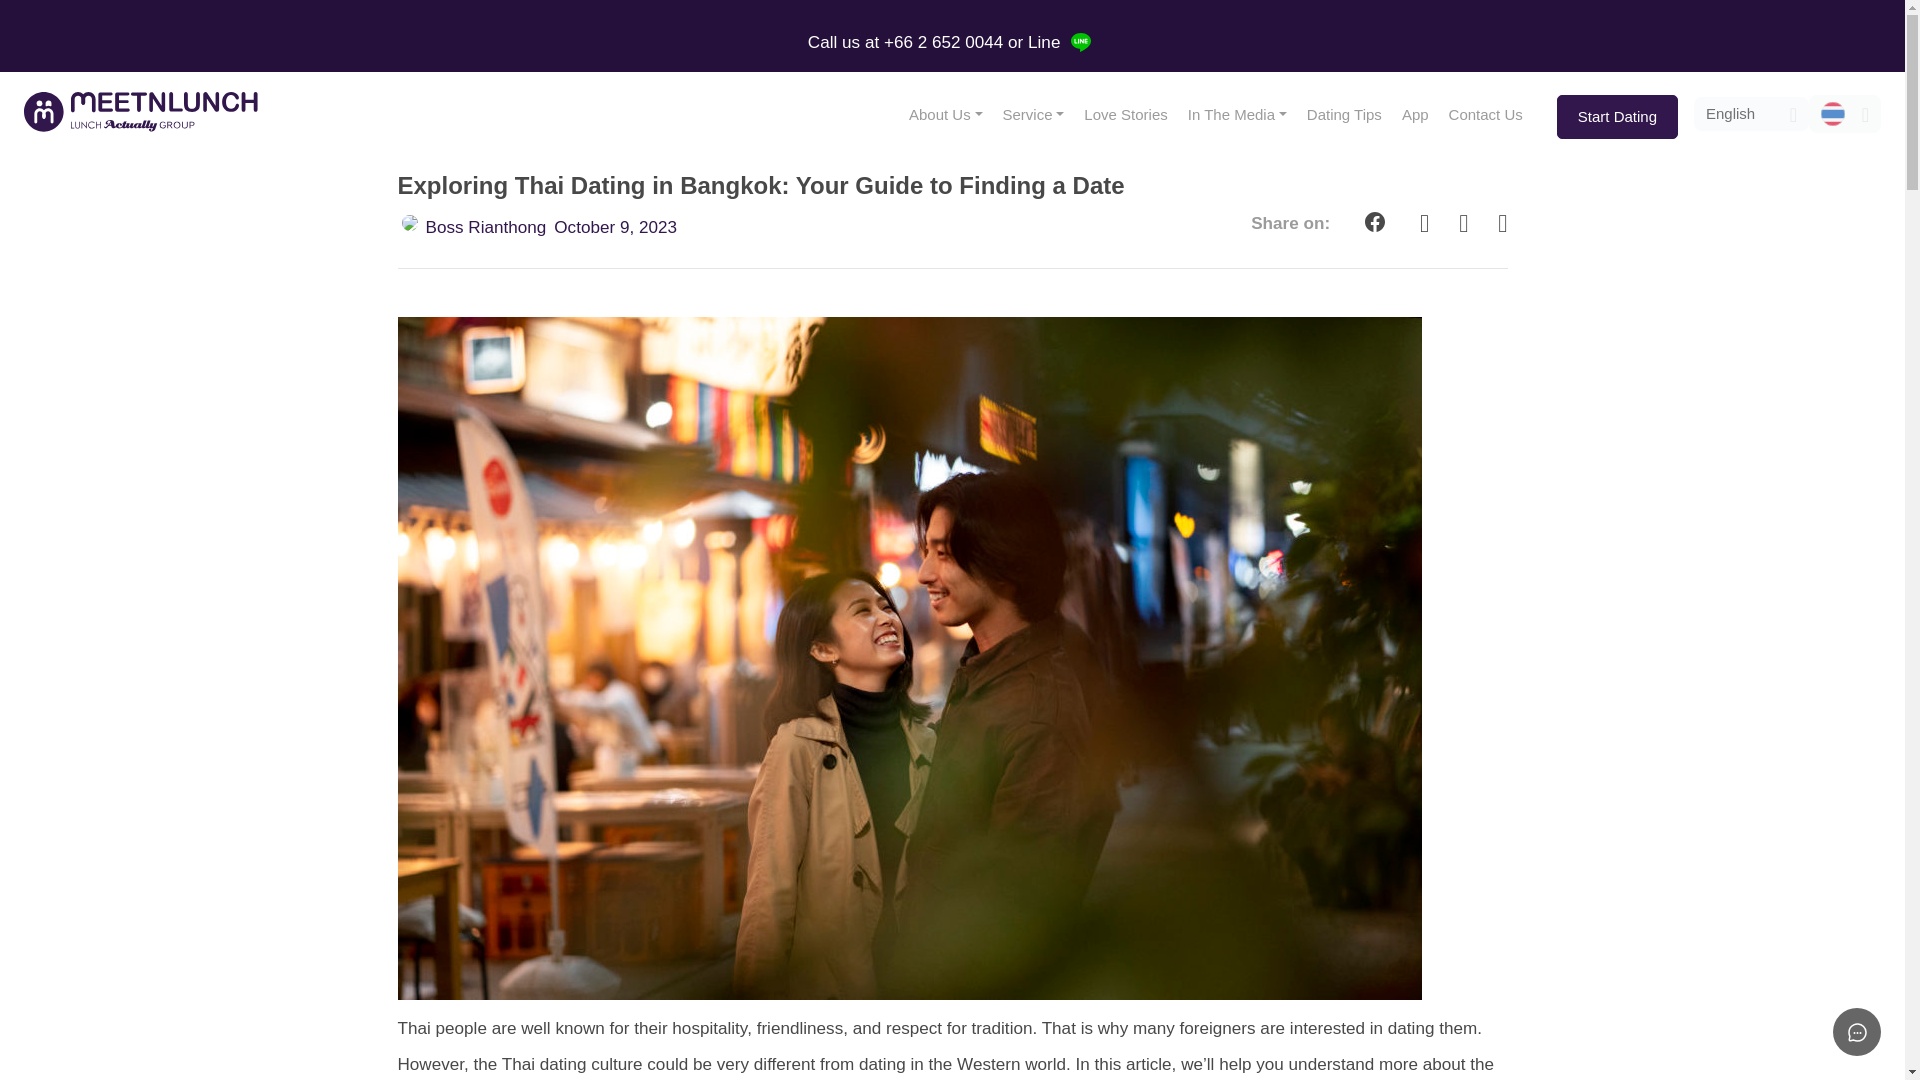 The width and height of the screenshot is (1920, 1080). What do you see at coordinates (1238, 115) in the screenshot?
I see `In The Media` at bounding box center [1238, 115].